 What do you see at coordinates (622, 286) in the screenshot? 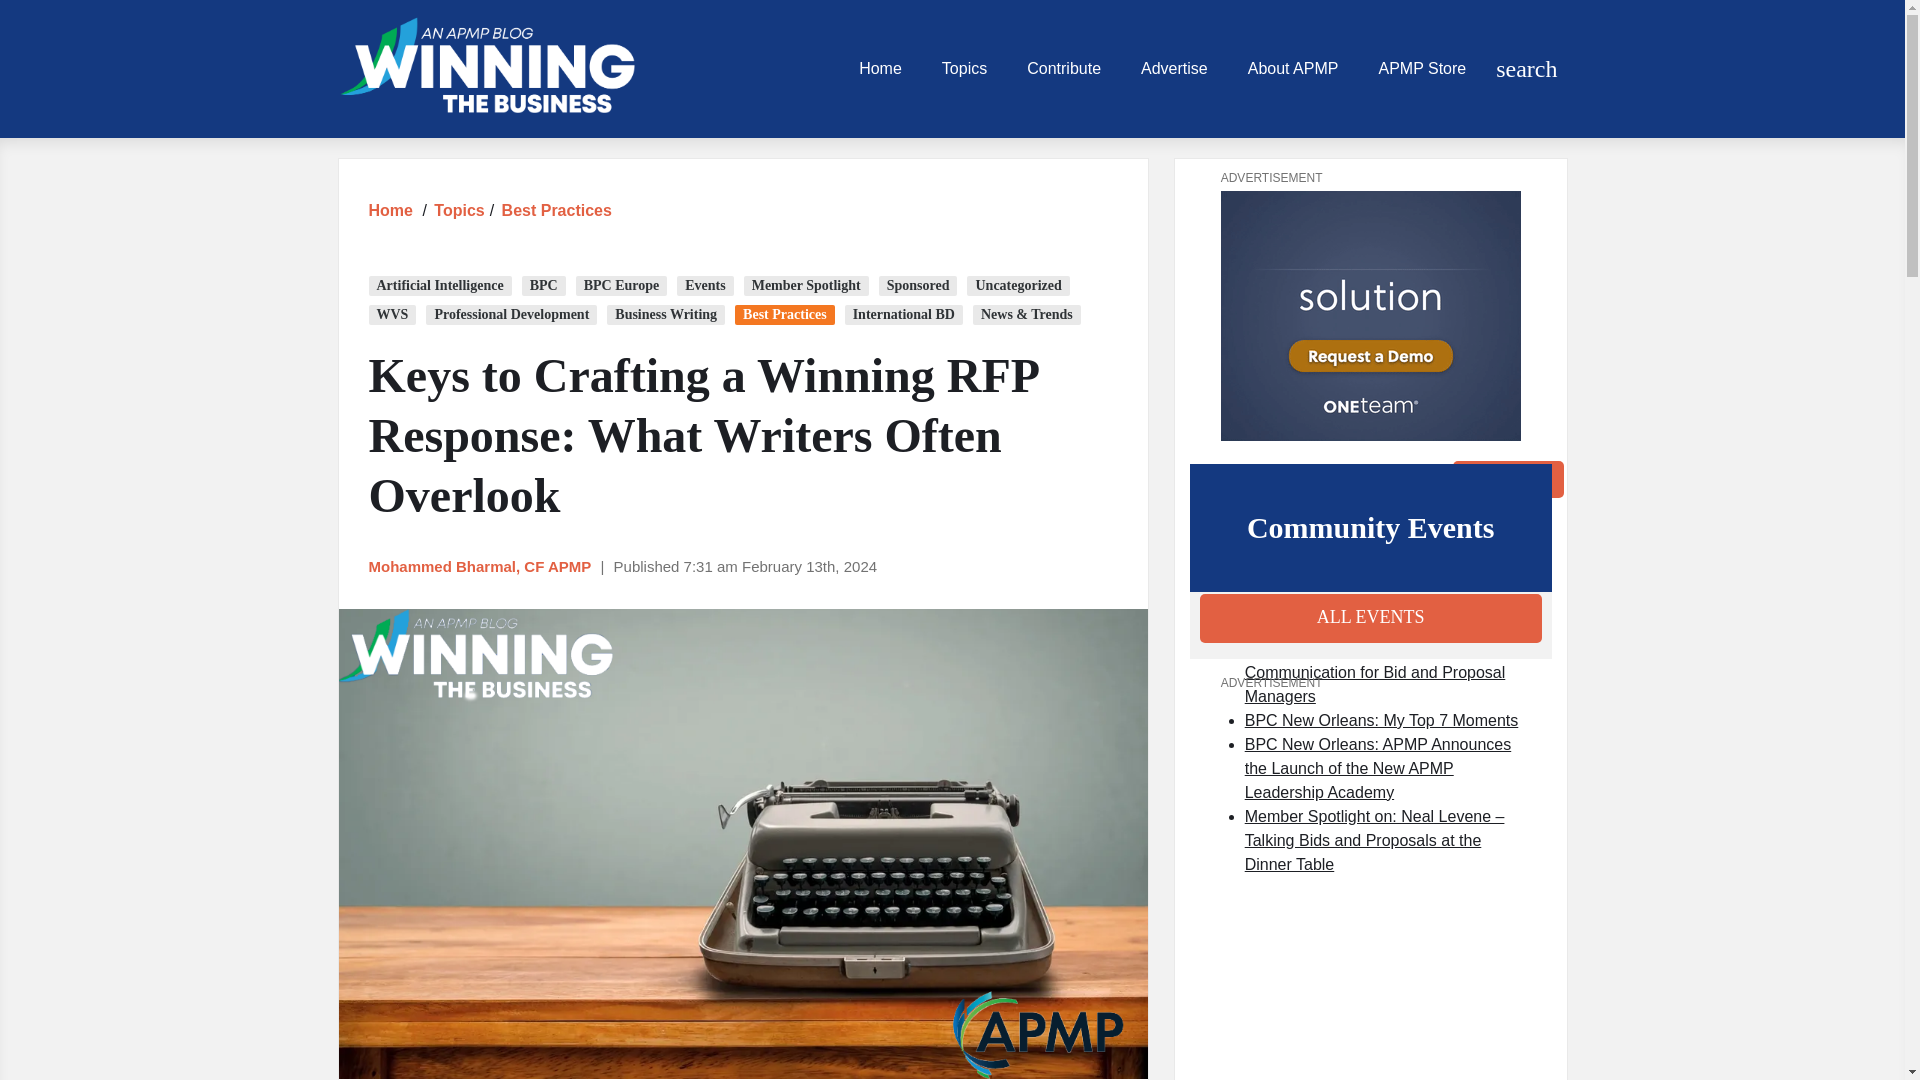
I see `BPC Europe` at bounding box center [622, 286].